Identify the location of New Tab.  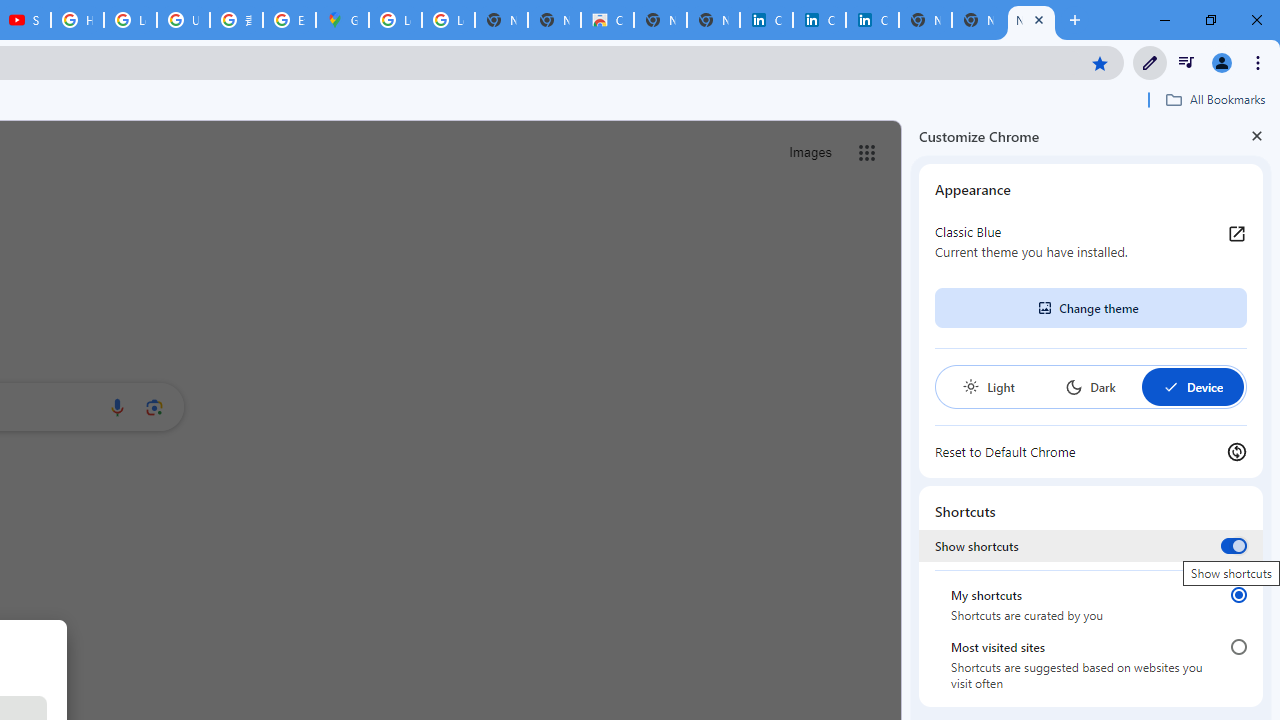
(1031, 20).